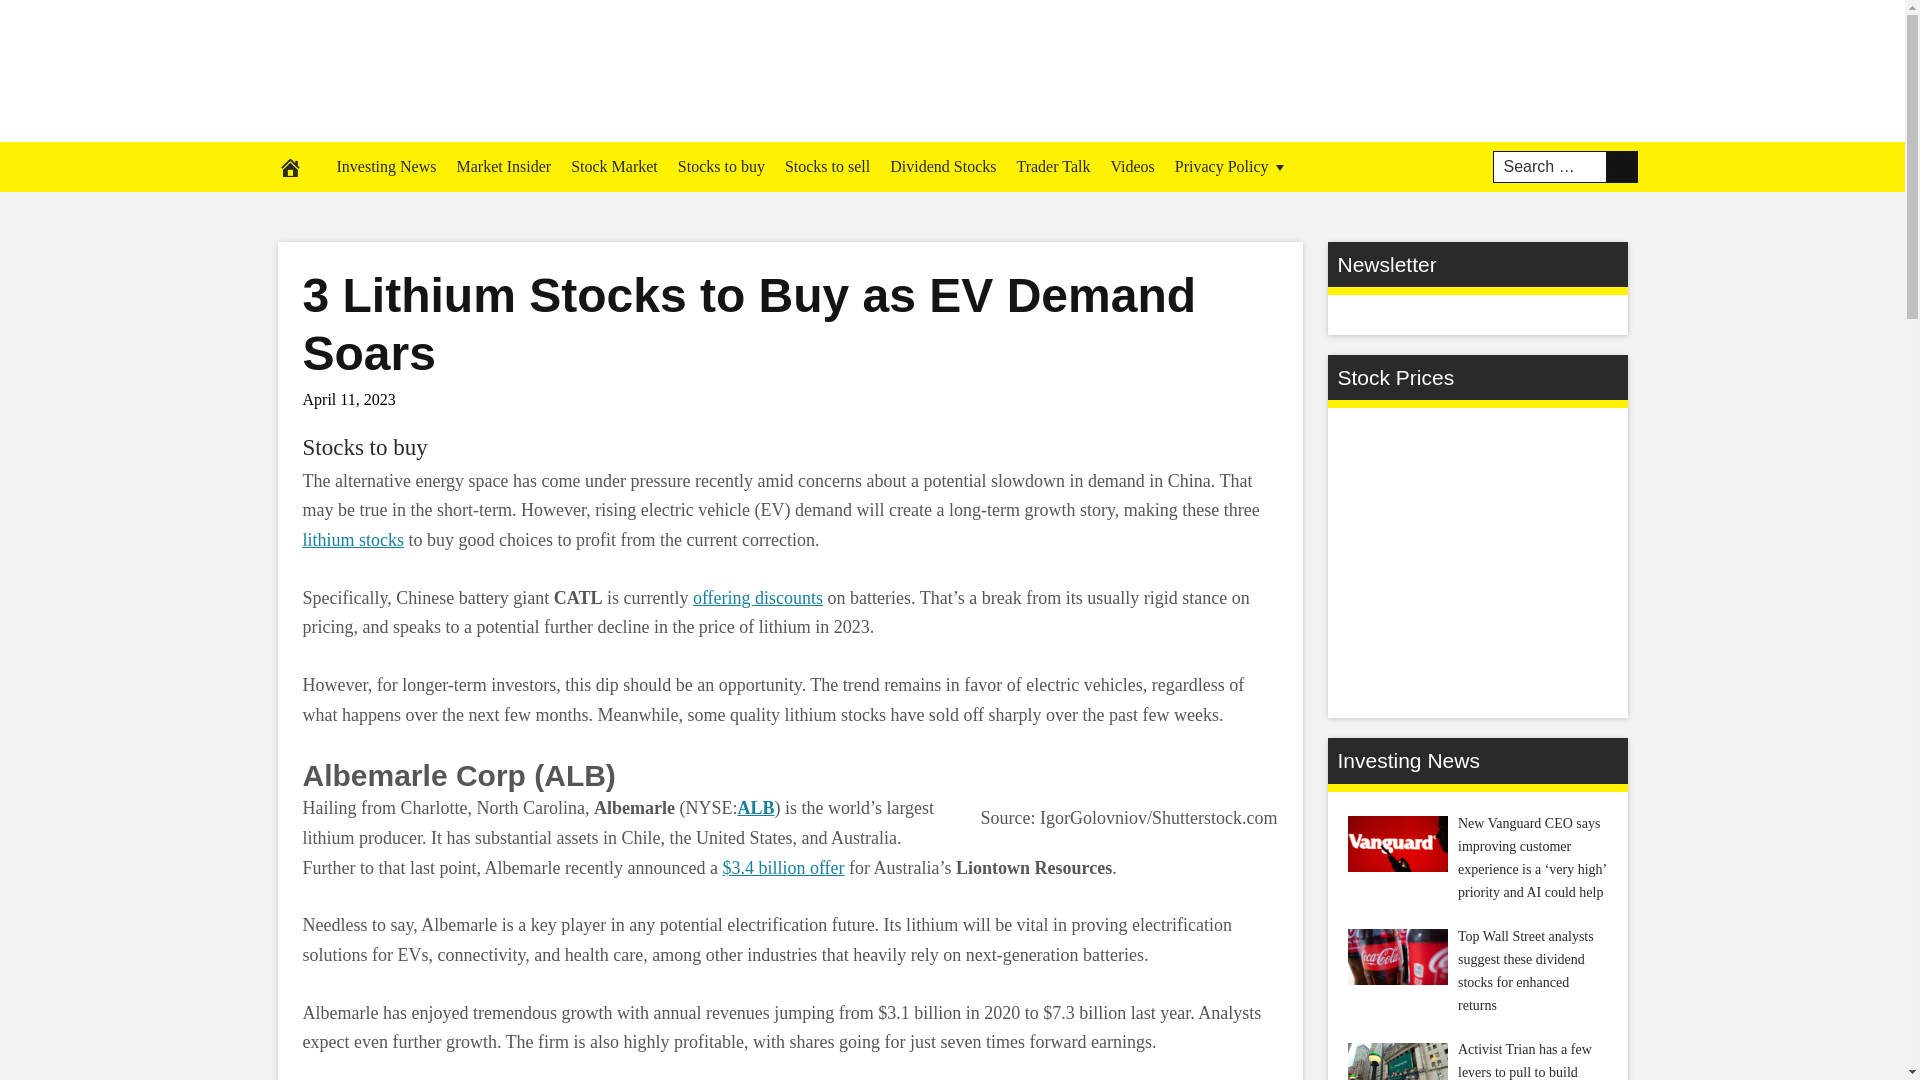 This screenshot has height=1080, width=1920. What do you see at coordinates (1232, 166) in the screenshot?
I see `Privacy Policy` at bounding box center [1232, 166].